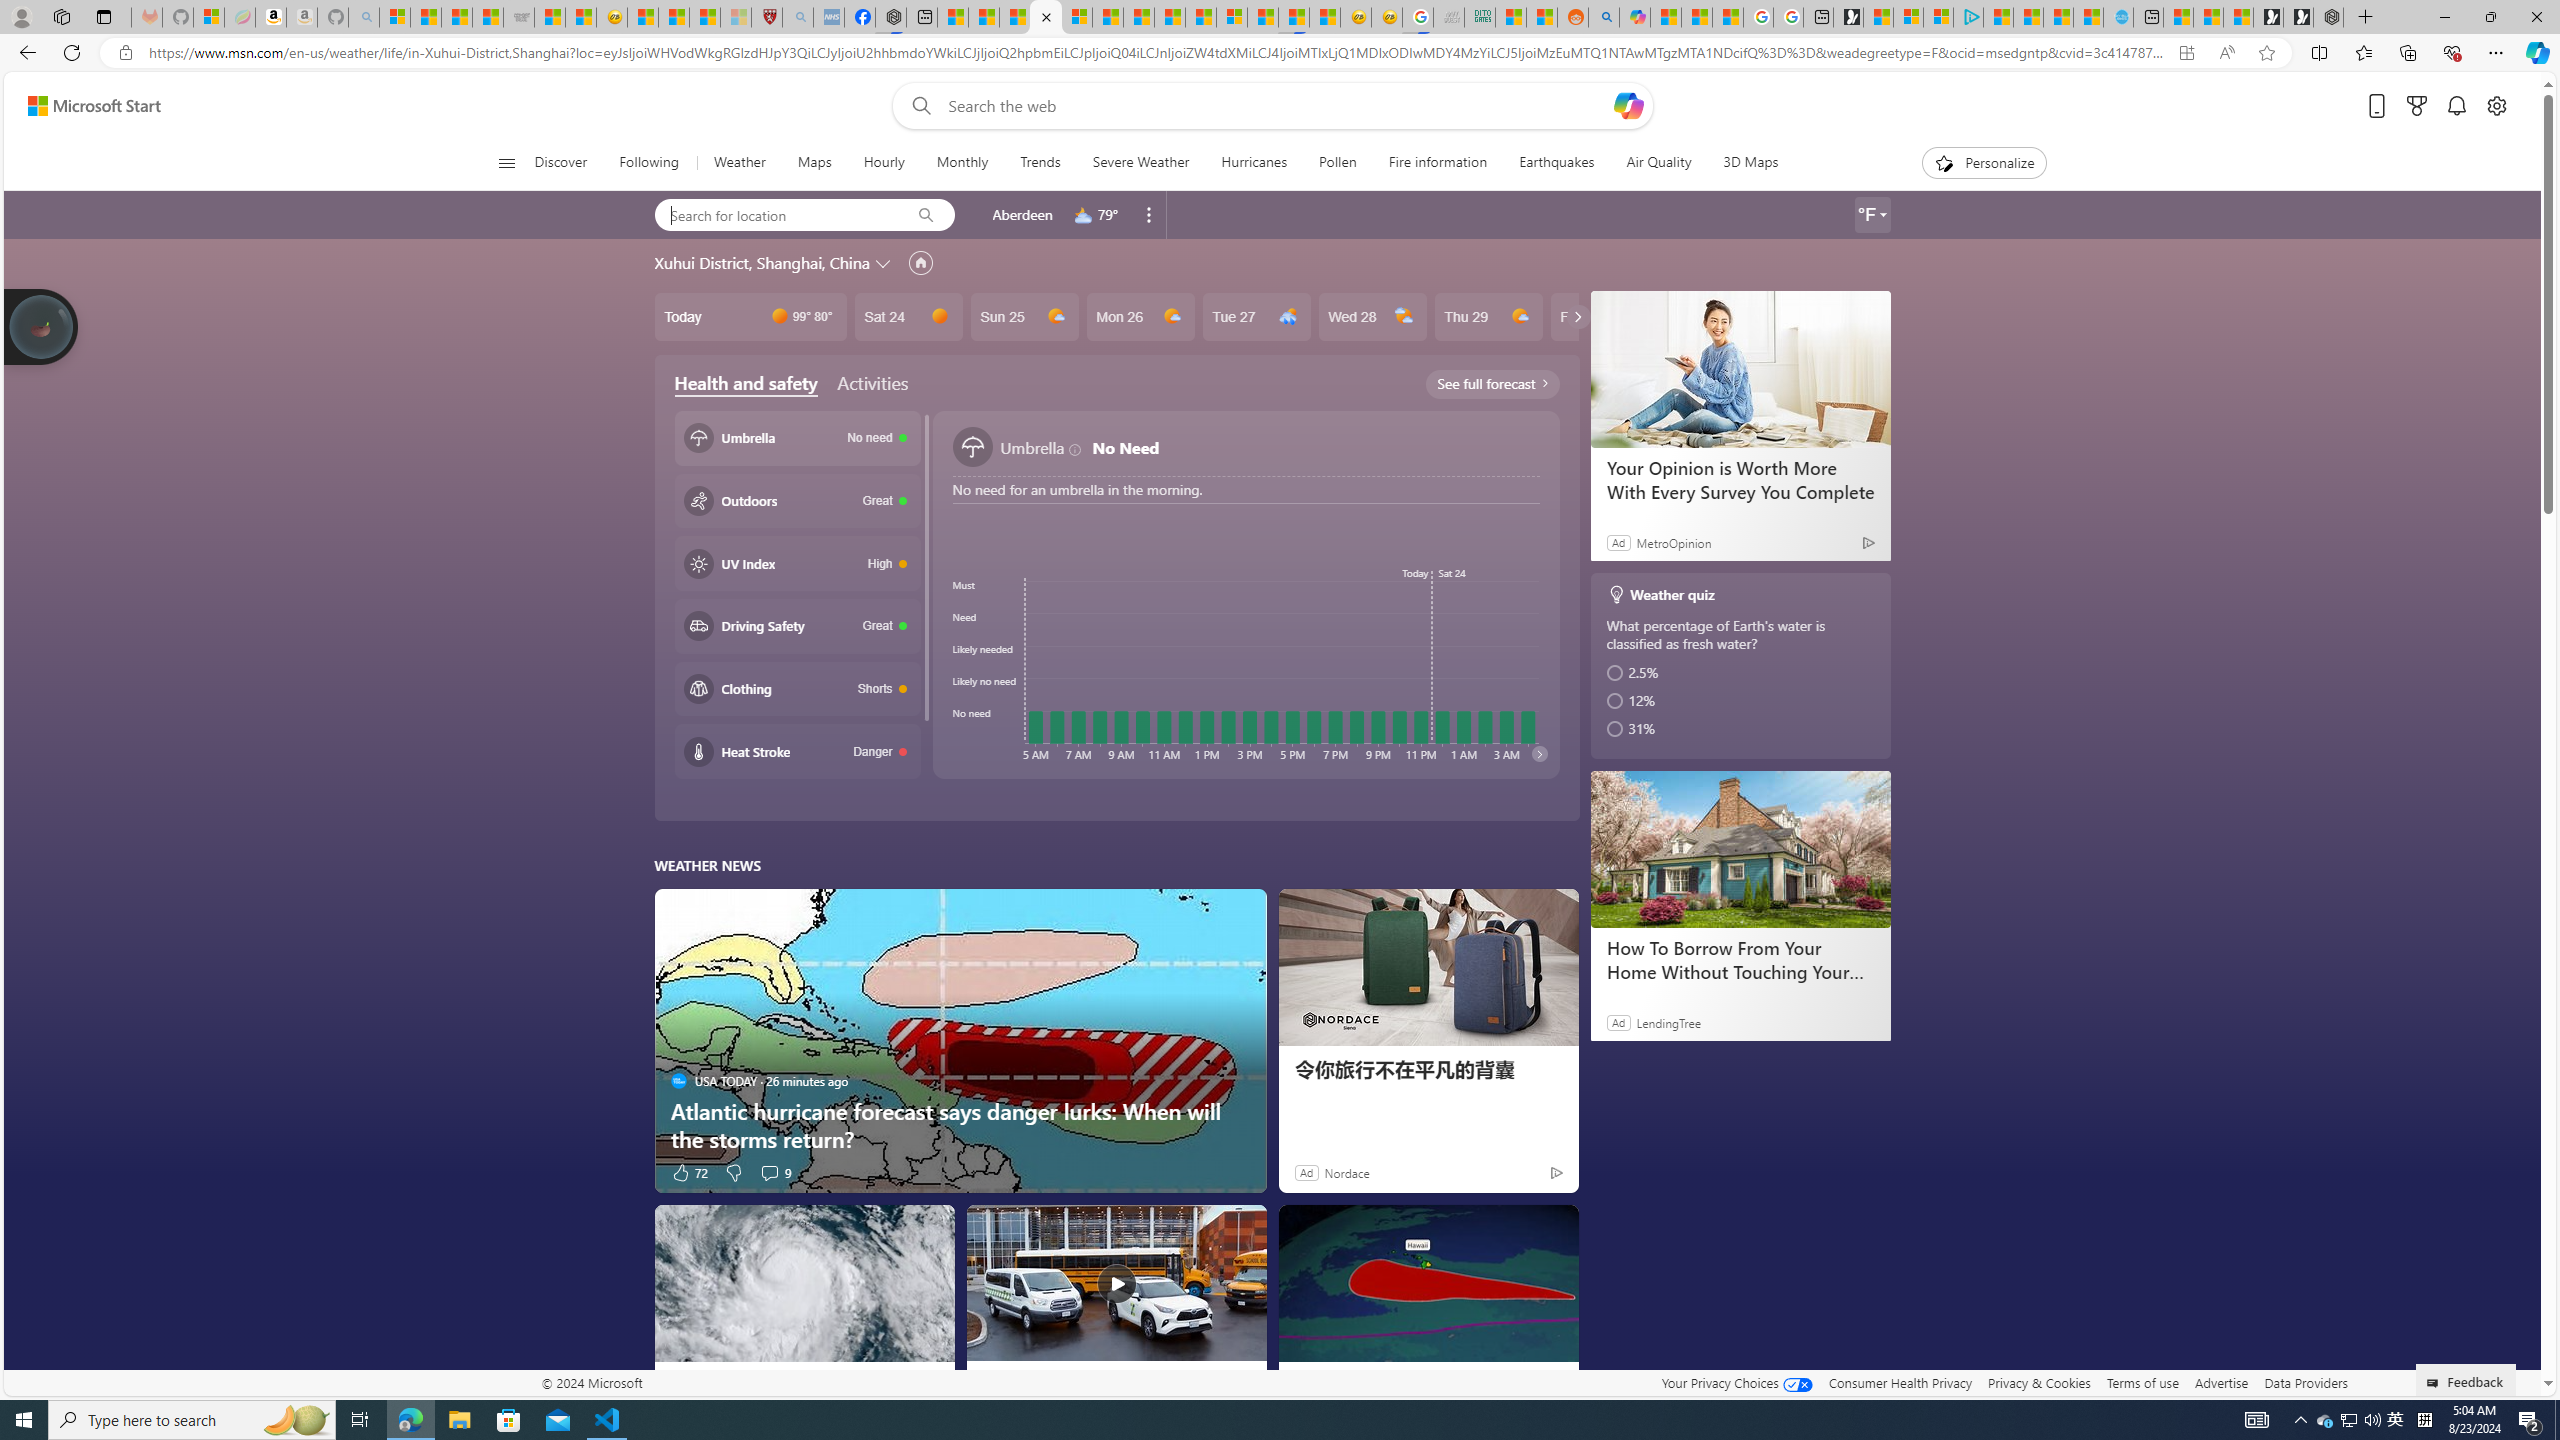  I want to click on Open Copilot, so click(1628, 105).